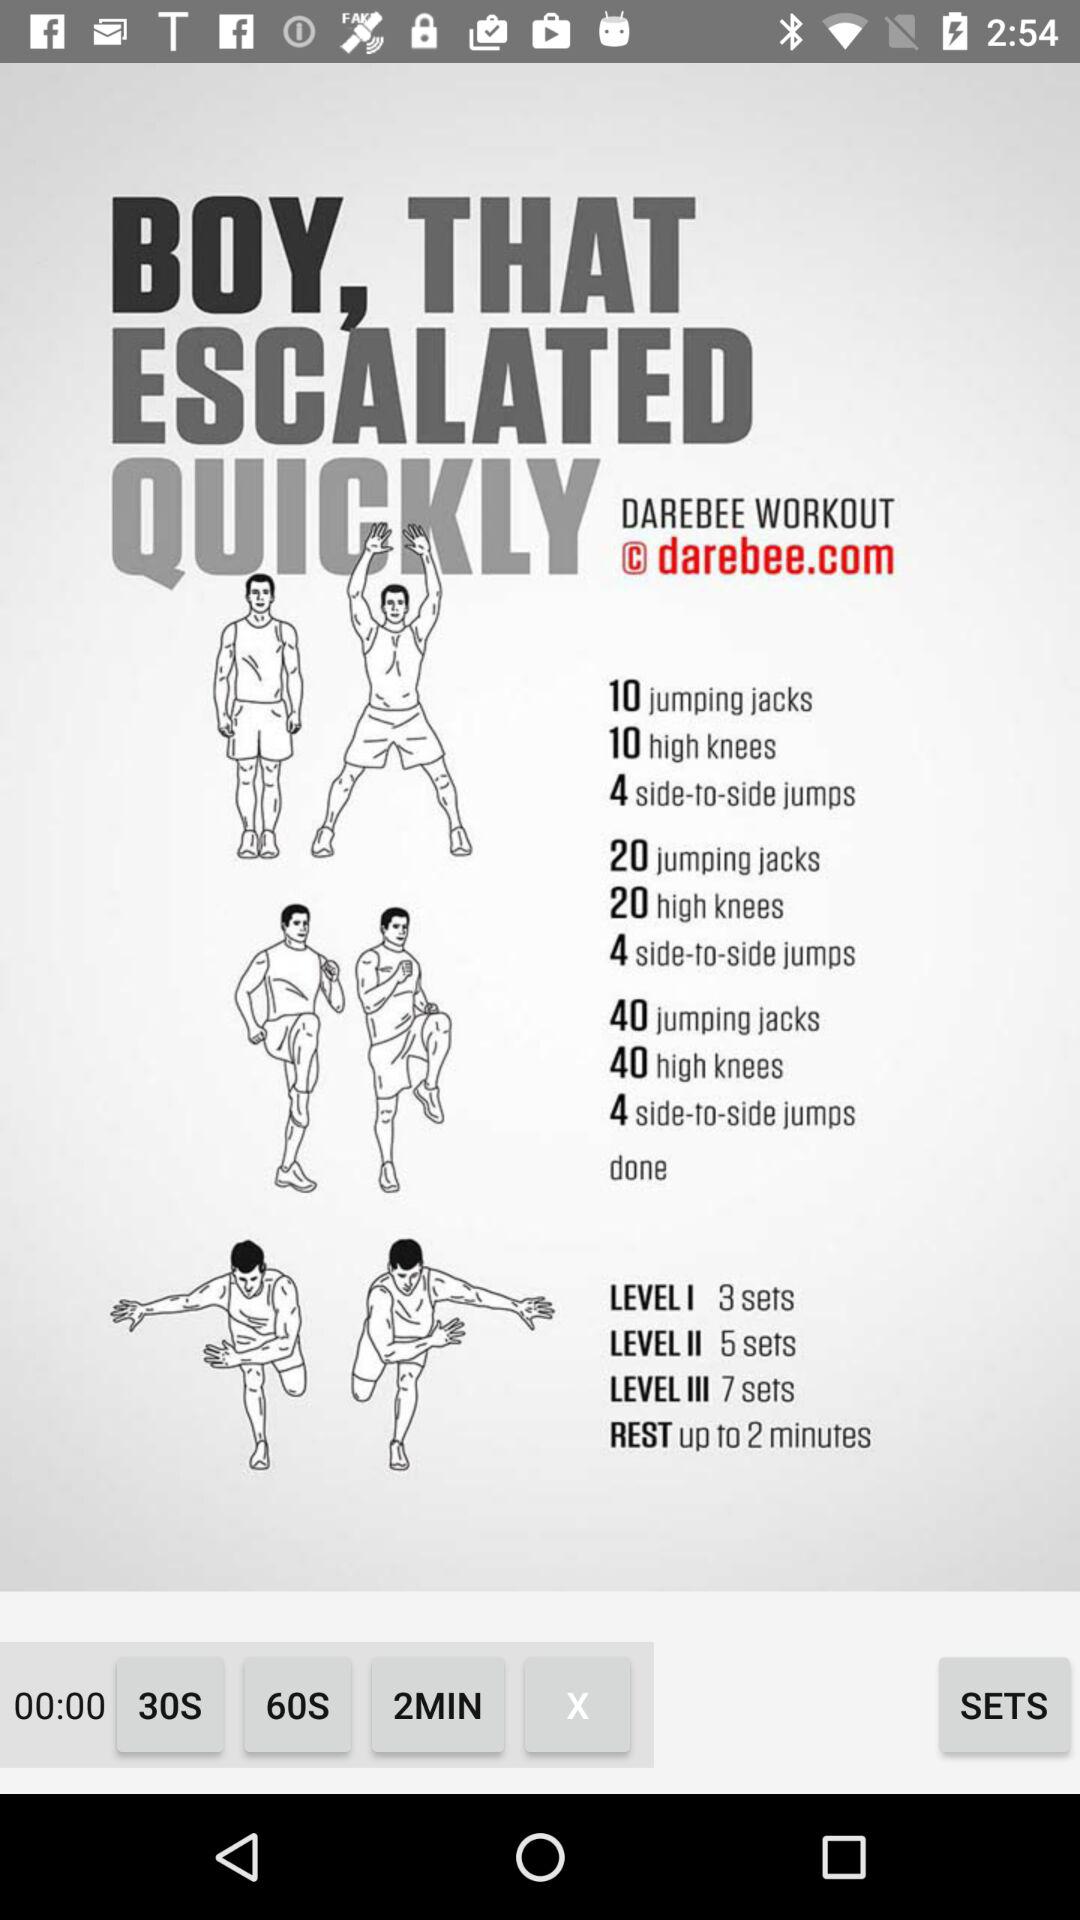 The image size is (1080, 1920). What do you see at coordinates (298, 1704) in the screenshot?
I see `turn off icon next to the 2min item` at bounding box center [298, 1704].